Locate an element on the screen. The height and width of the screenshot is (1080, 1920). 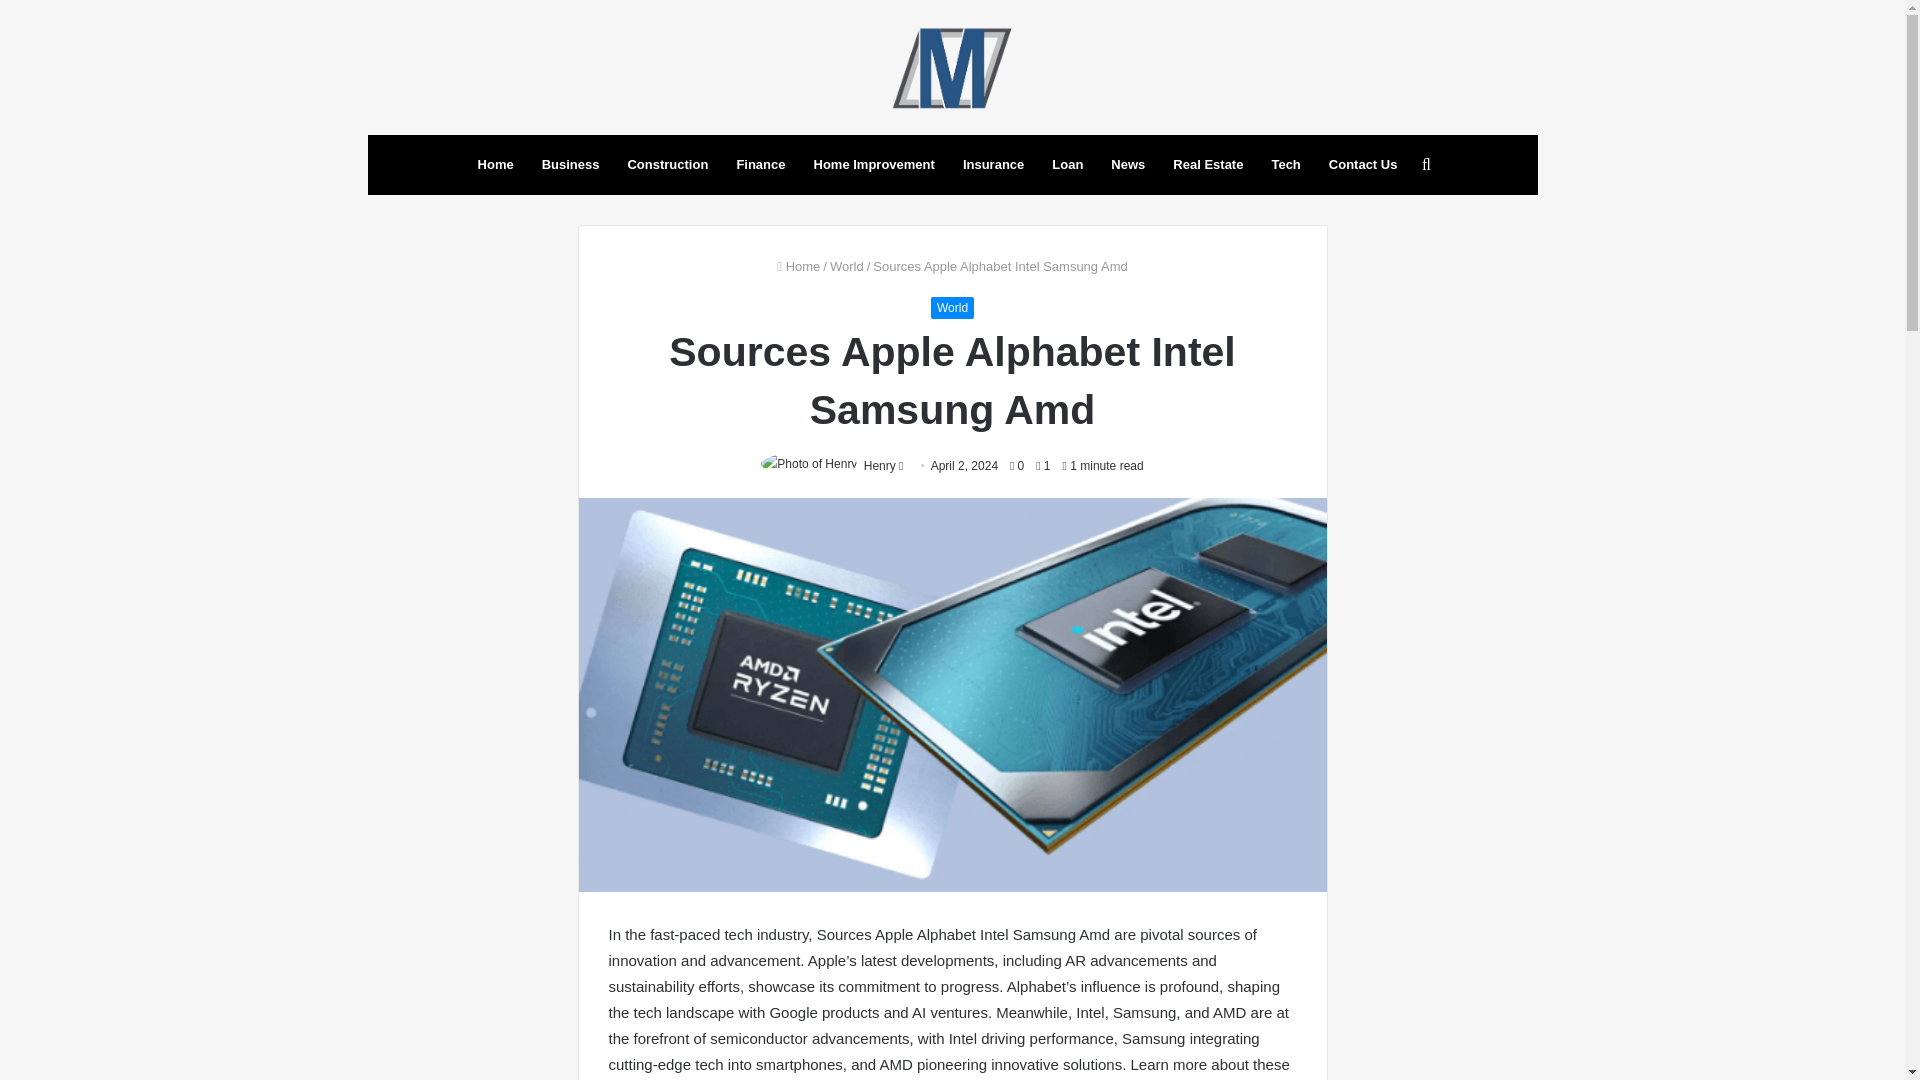
Home is located at coordinates (496, 165).